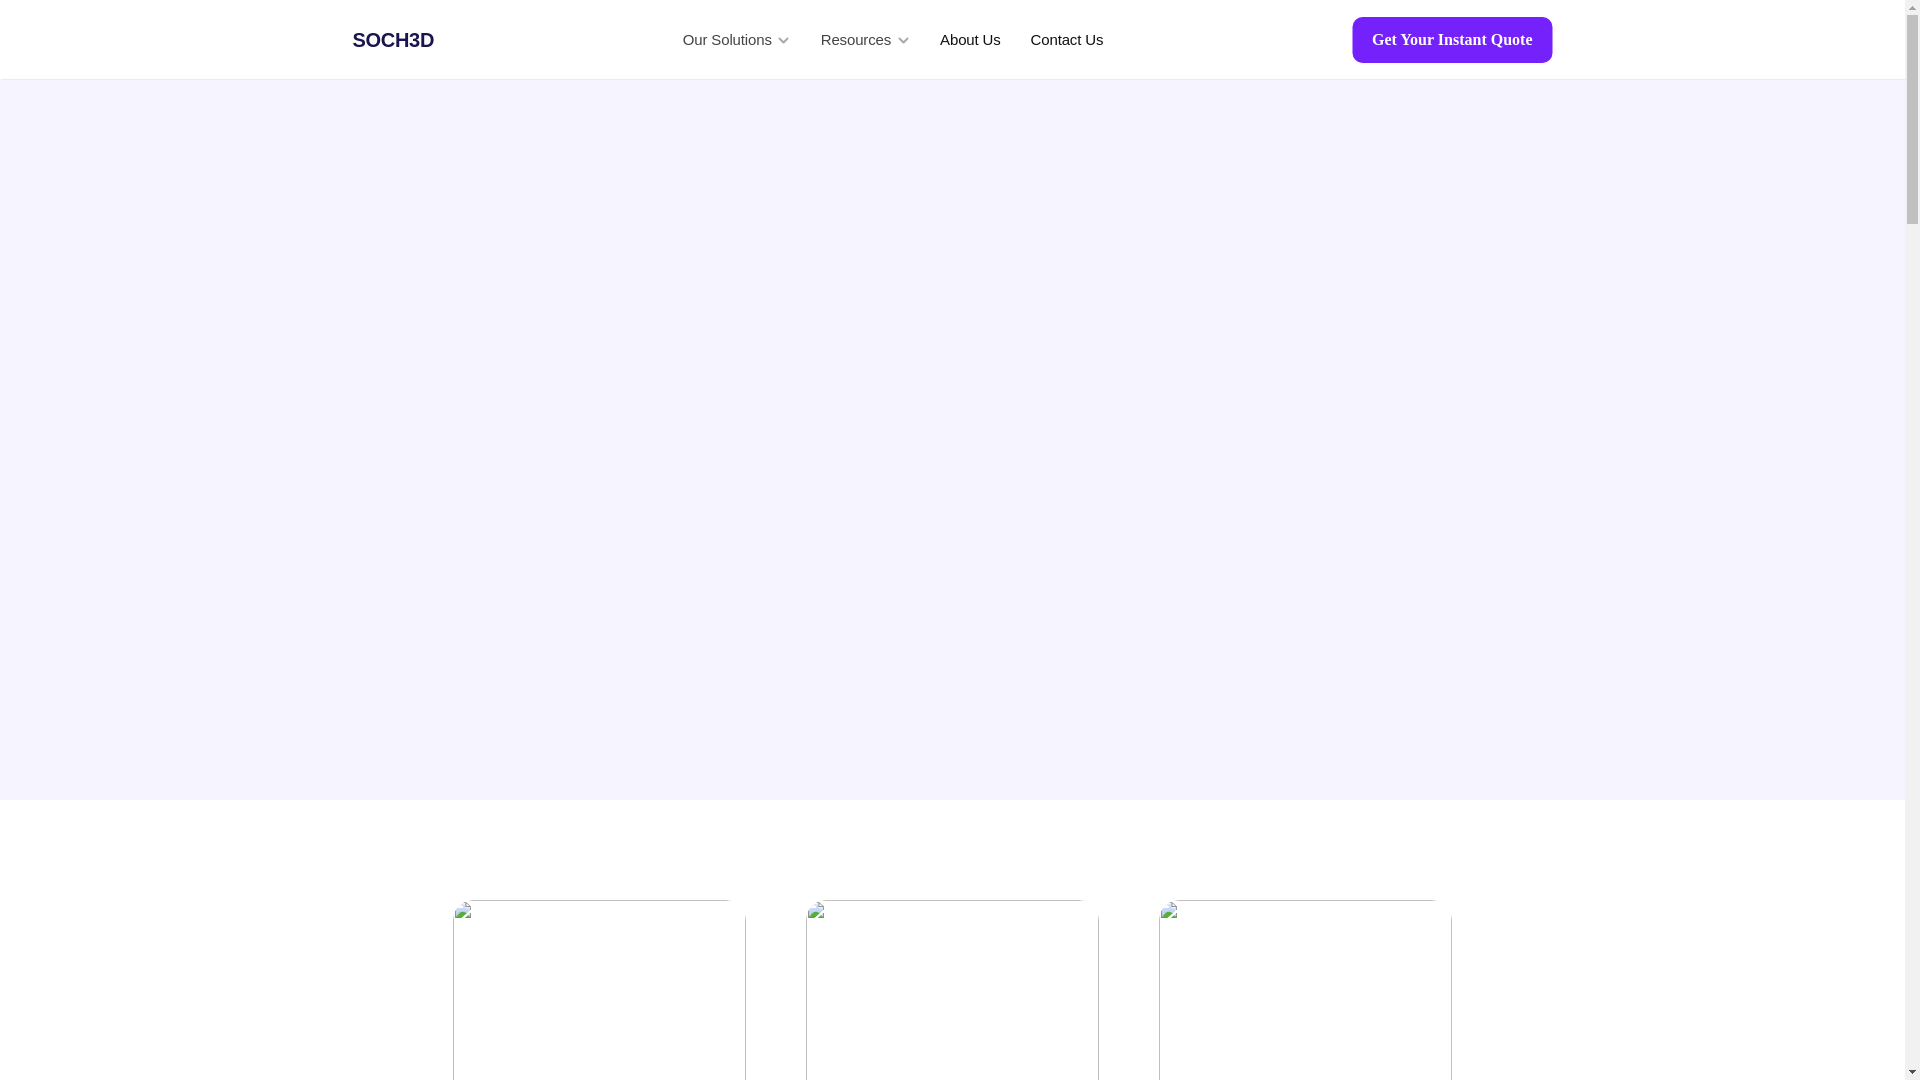 Image resolution: width=1920 pixels, height=1080 pixels. I want to click on Get Your Instant Quote, so click(1451, 40).